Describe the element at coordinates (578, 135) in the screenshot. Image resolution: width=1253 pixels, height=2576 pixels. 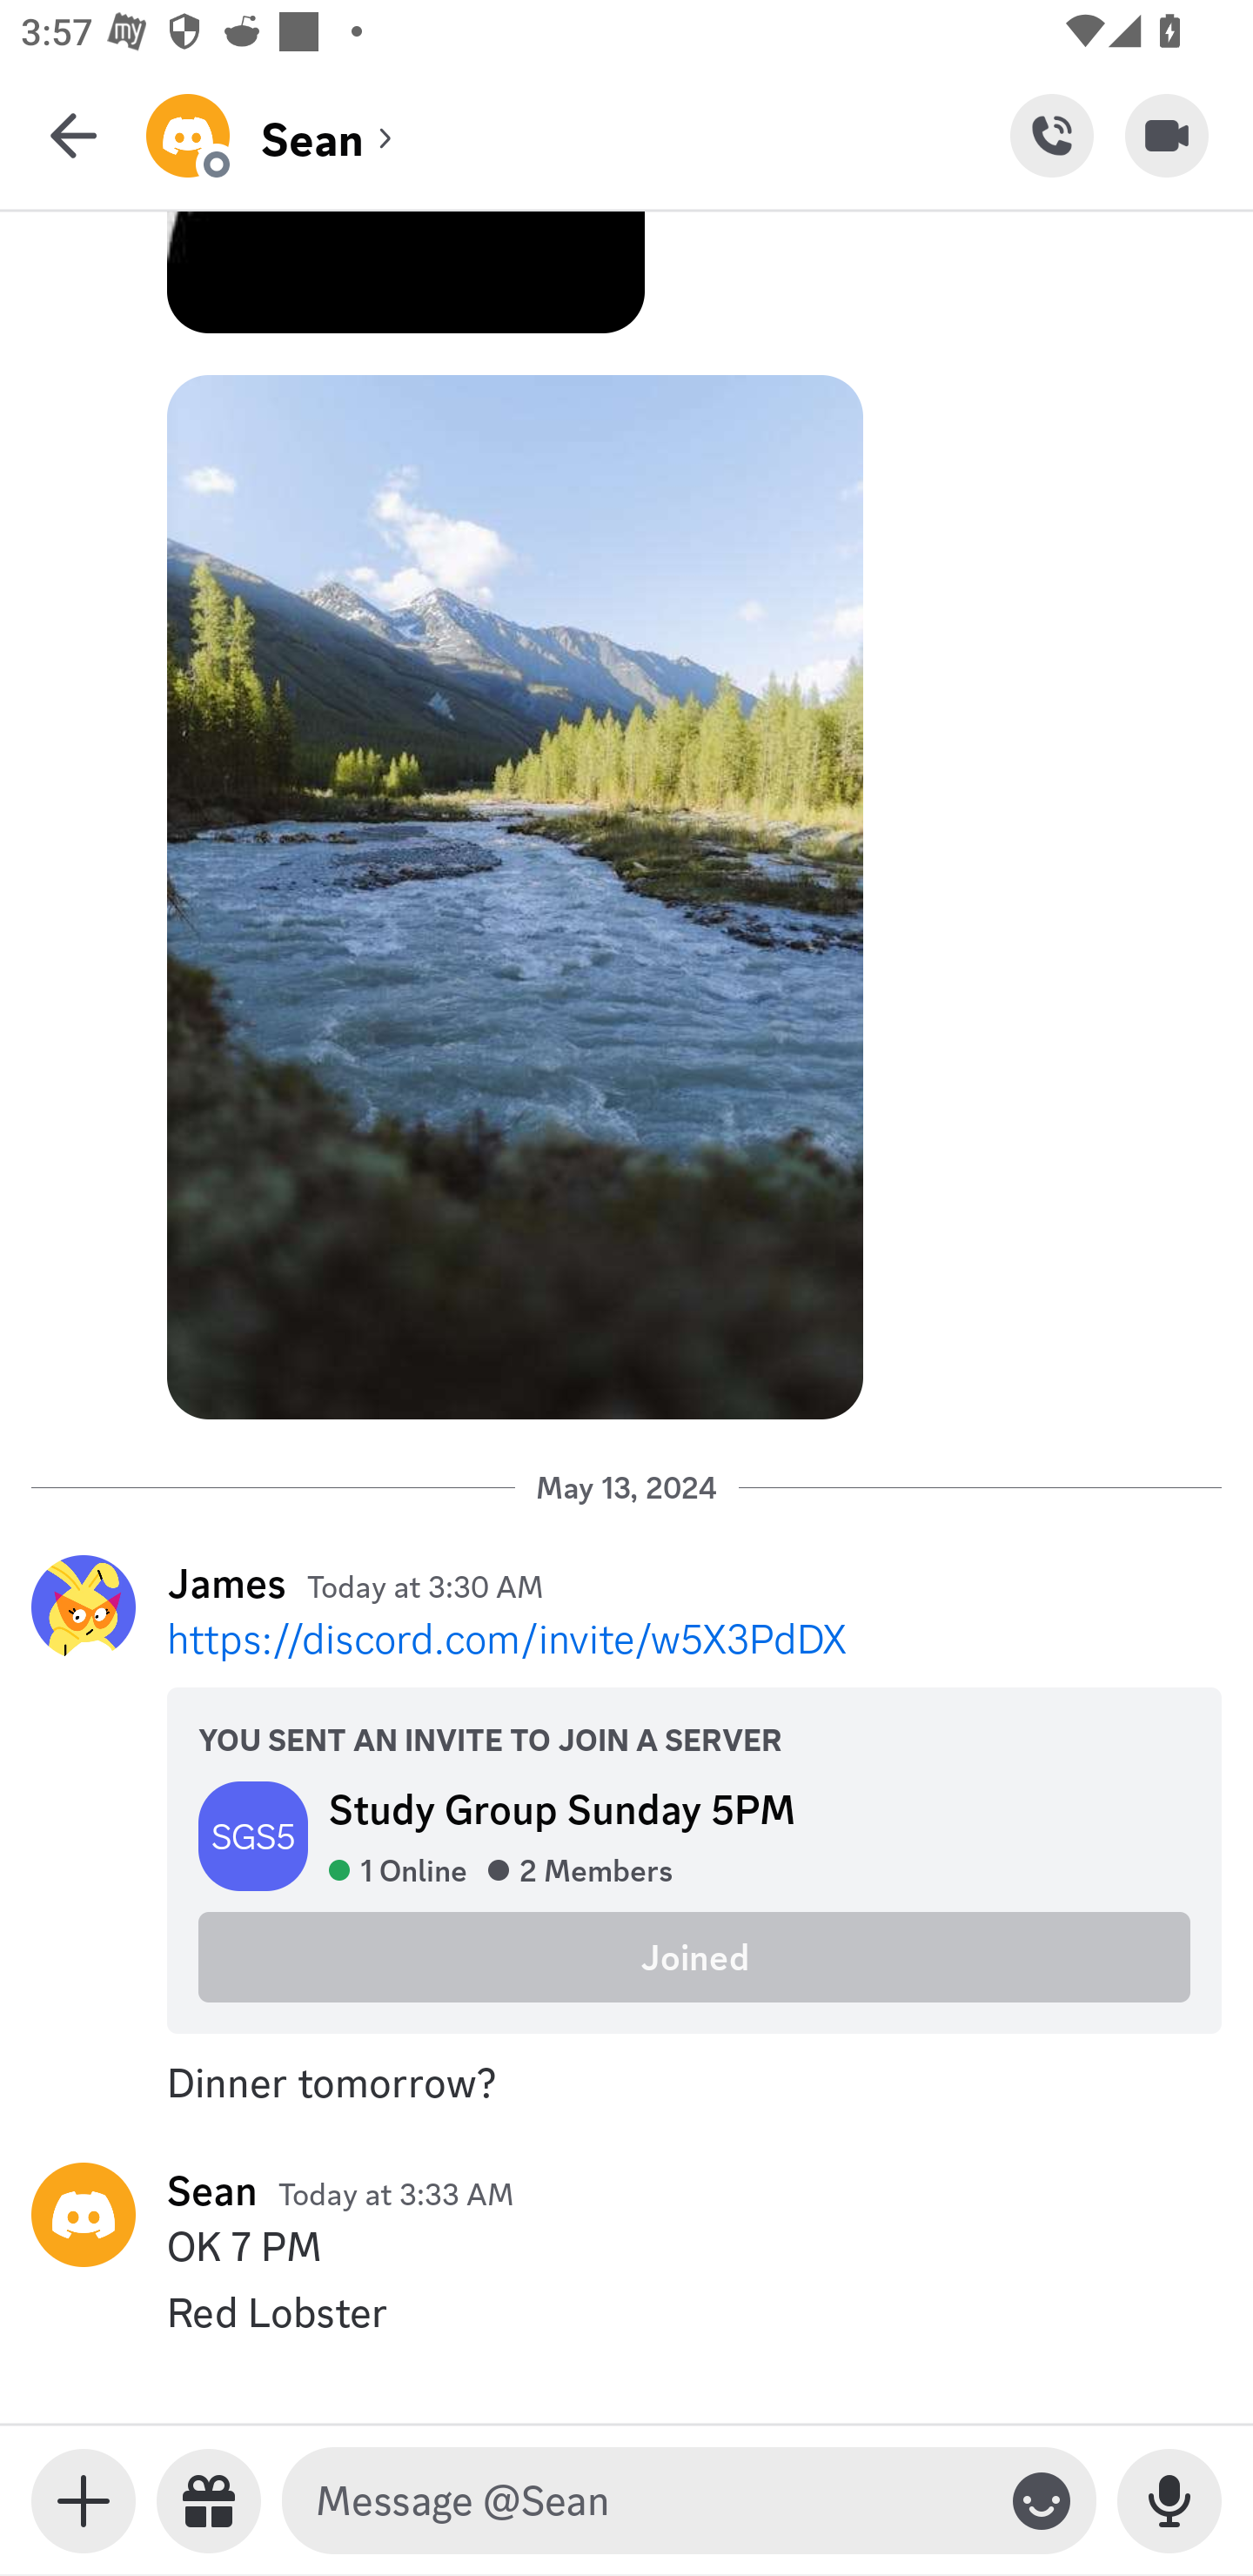
I see `Sean (channel) Sean Sean (channel)` at that location.